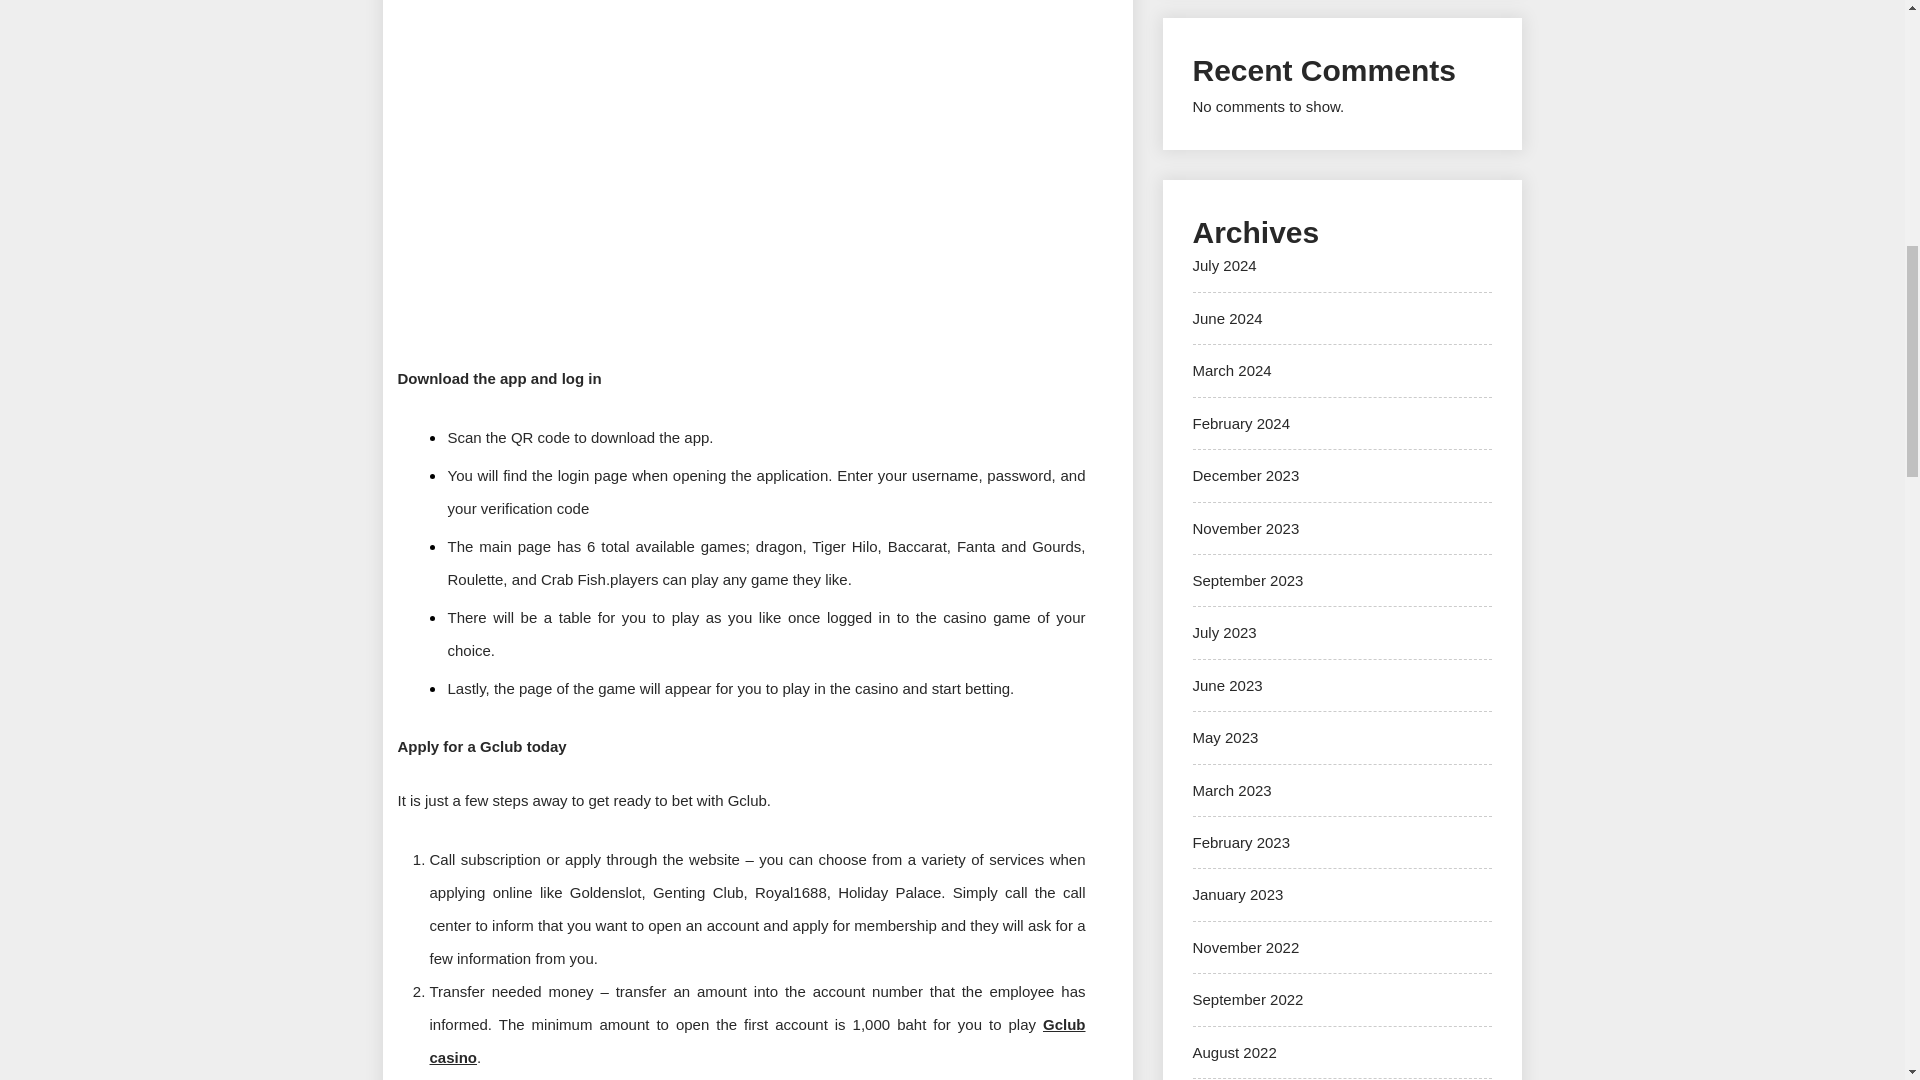  What do you see at coordinates (1248, 999) in the screenshot?
I see `September 2022` at bounding box center [1248, 999].